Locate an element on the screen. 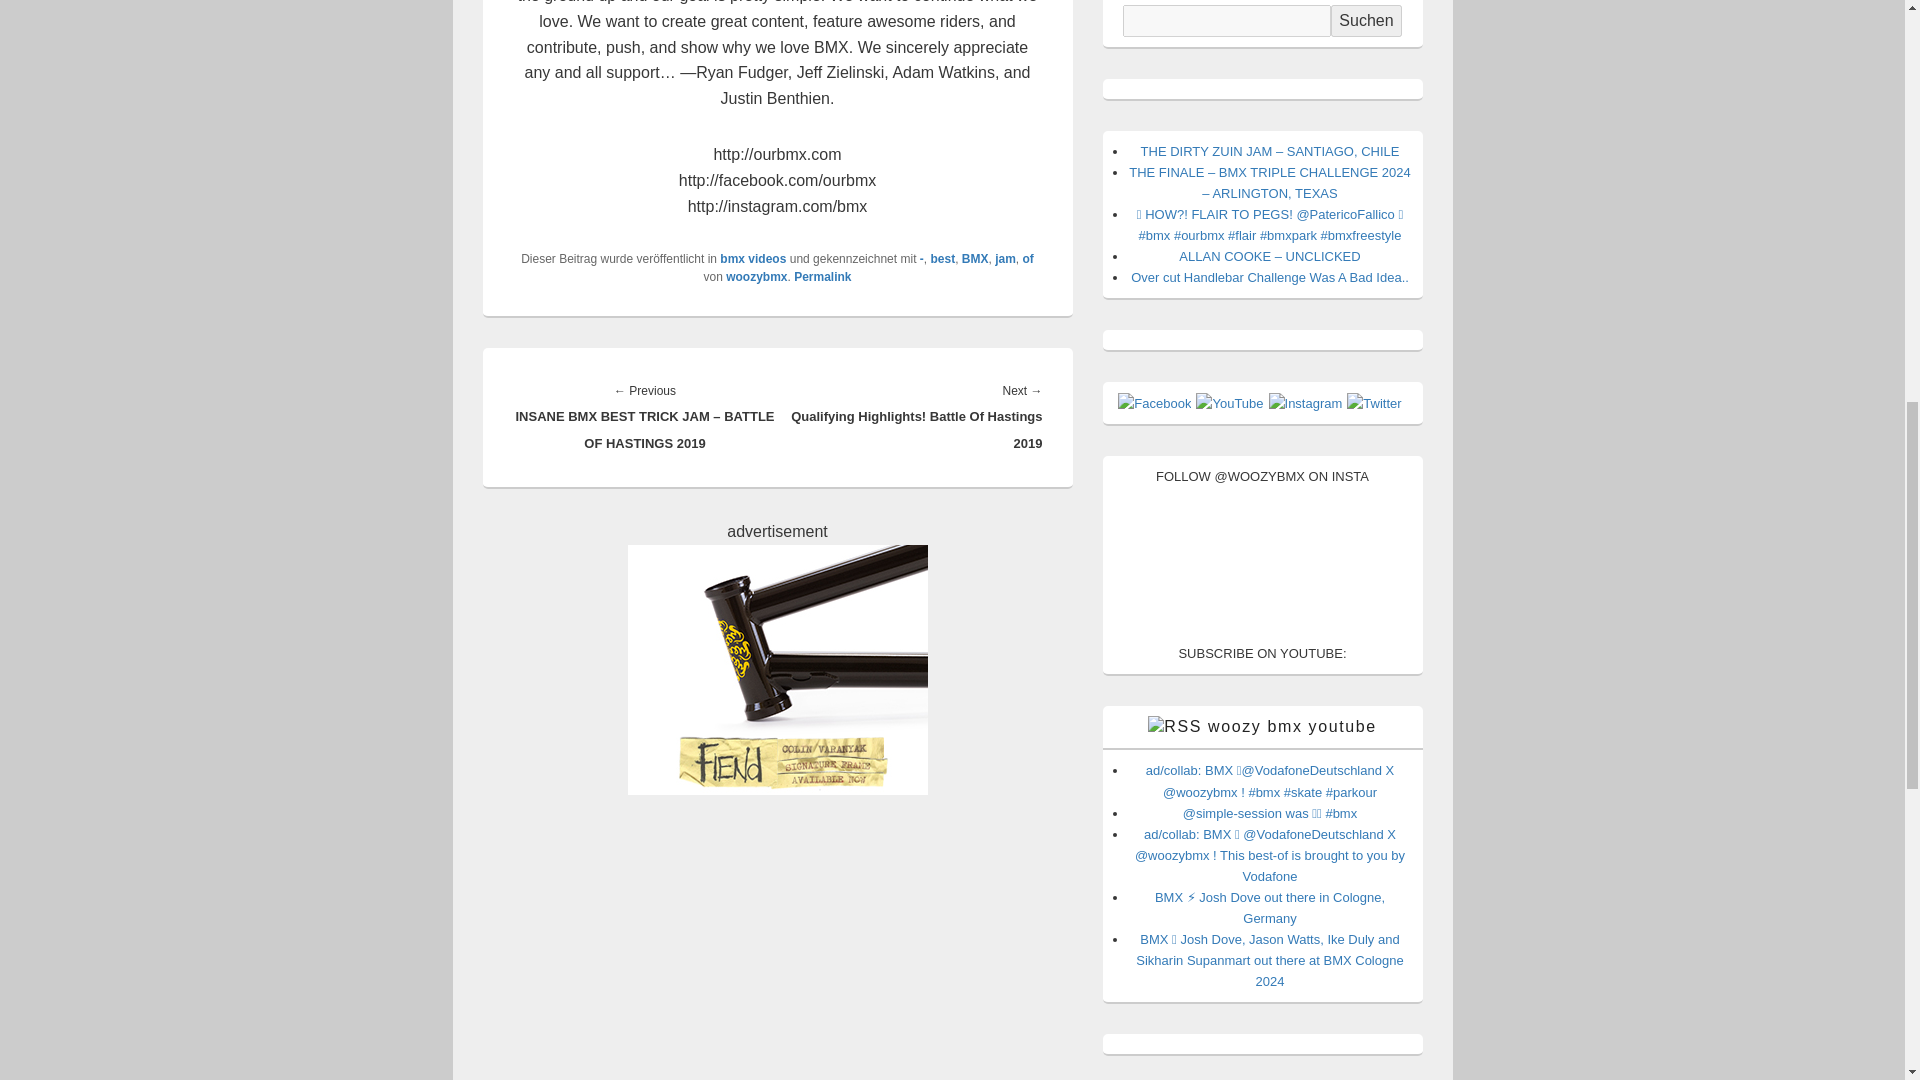 The image size is (1920, 1080). woozybmx - YouTube is located at coordinates (1230, 404).